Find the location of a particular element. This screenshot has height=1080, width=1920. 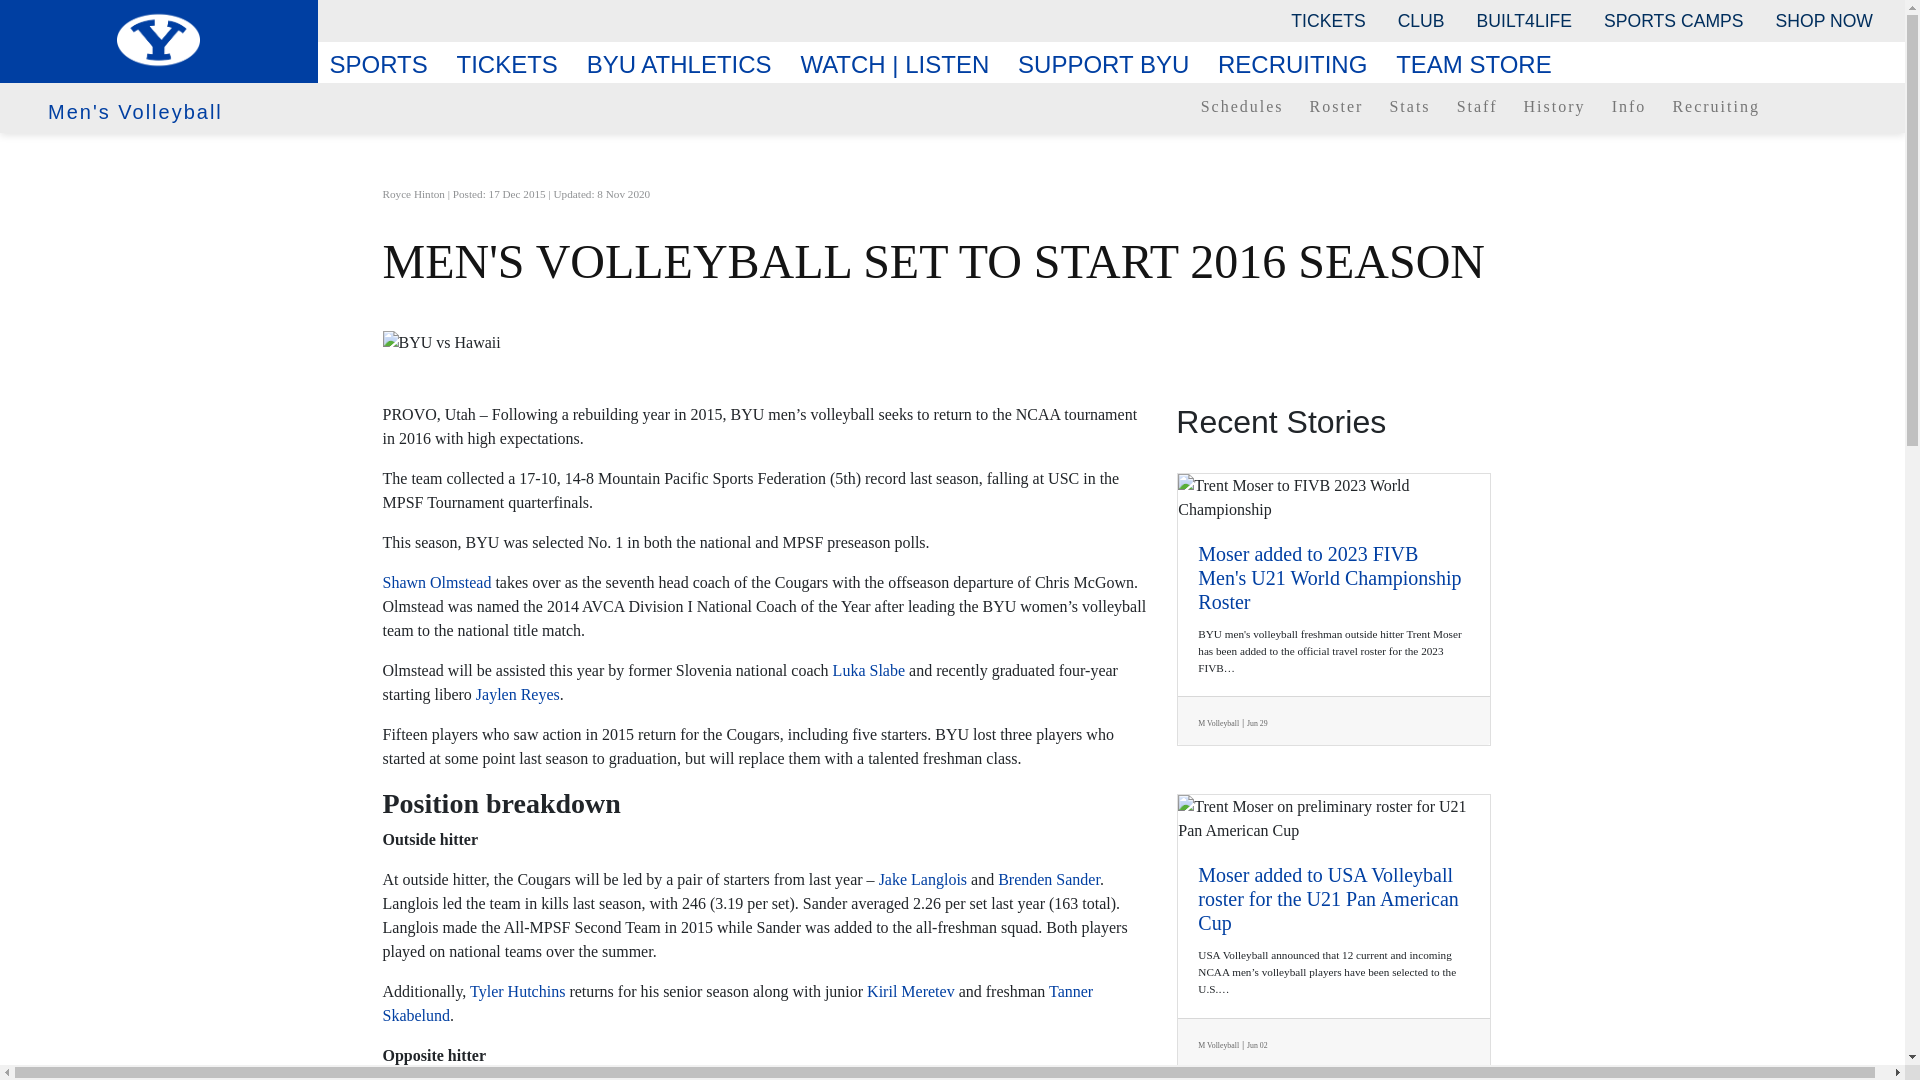

TICKETS is located at coordinates (1327, 20).